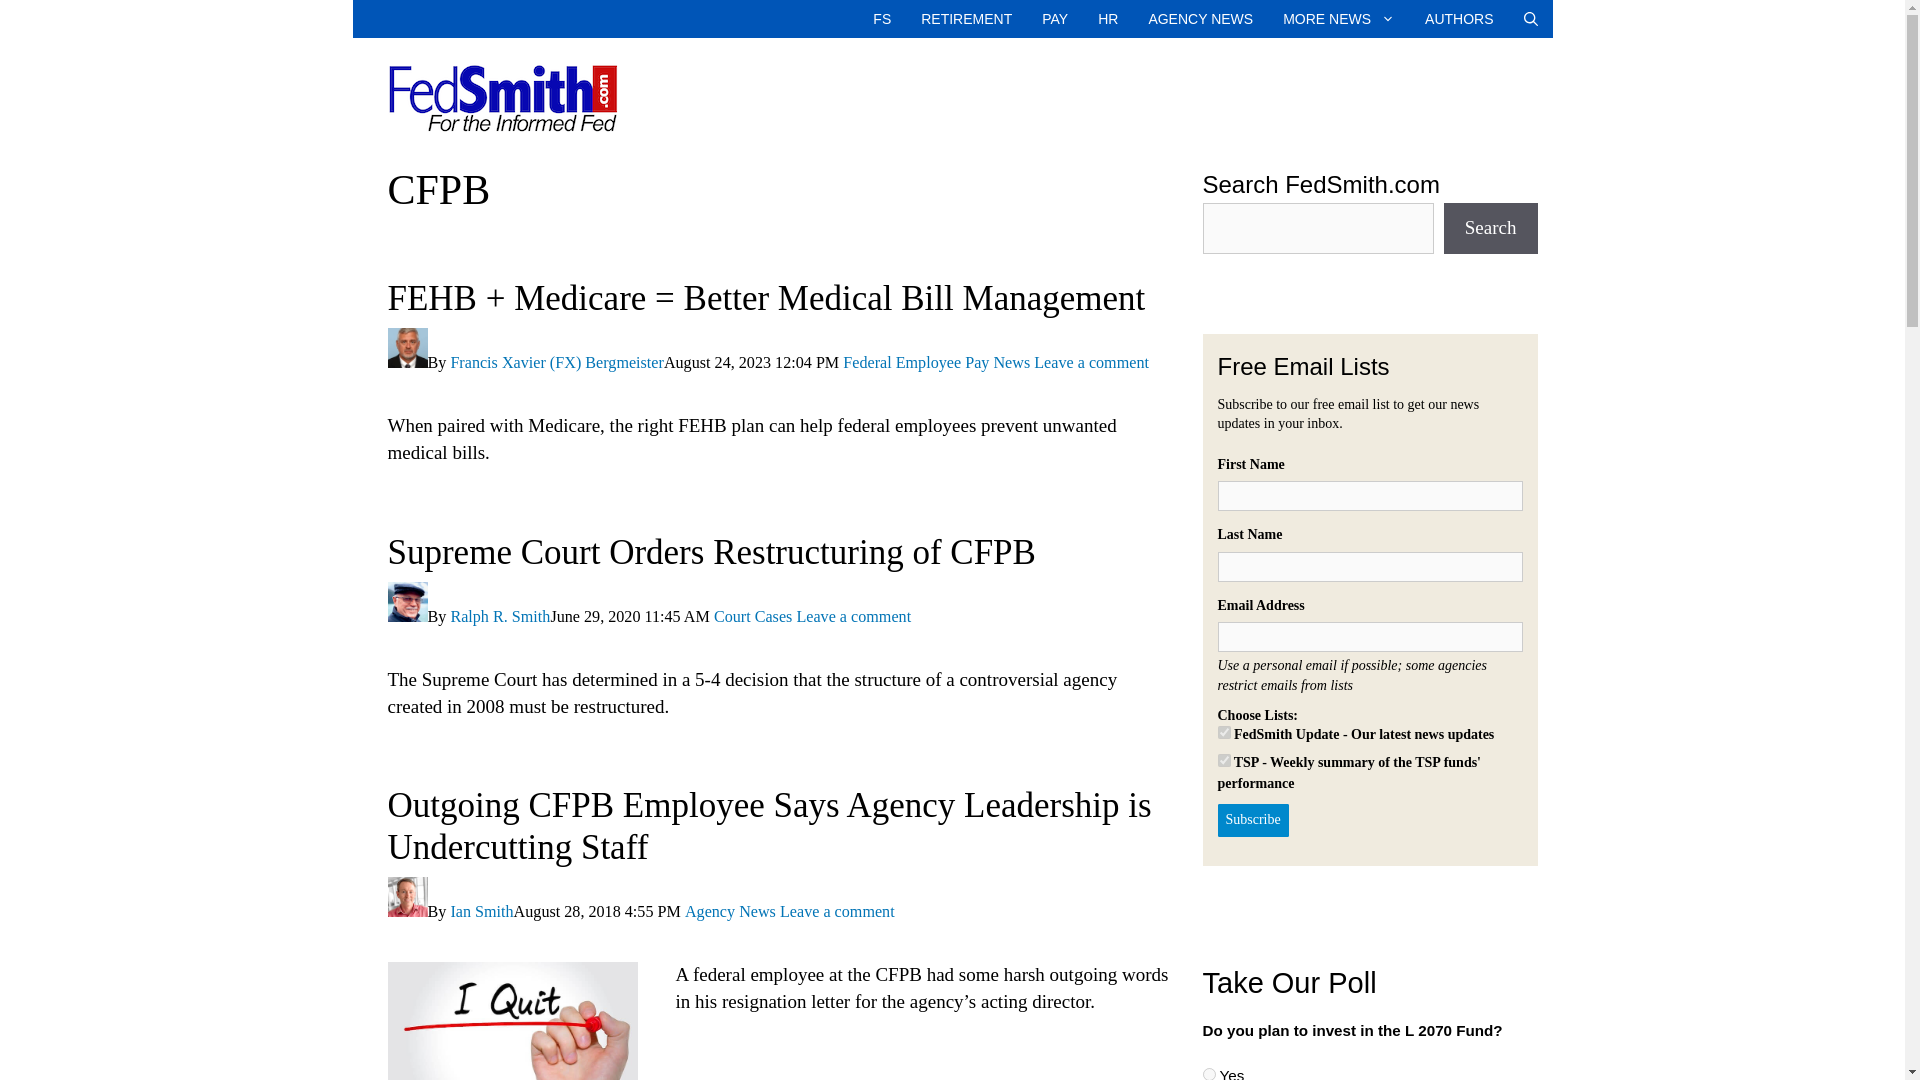 The width and height of the screenshot is (1920, 1080). I want to click on Leave a comment, so click(853, 616).